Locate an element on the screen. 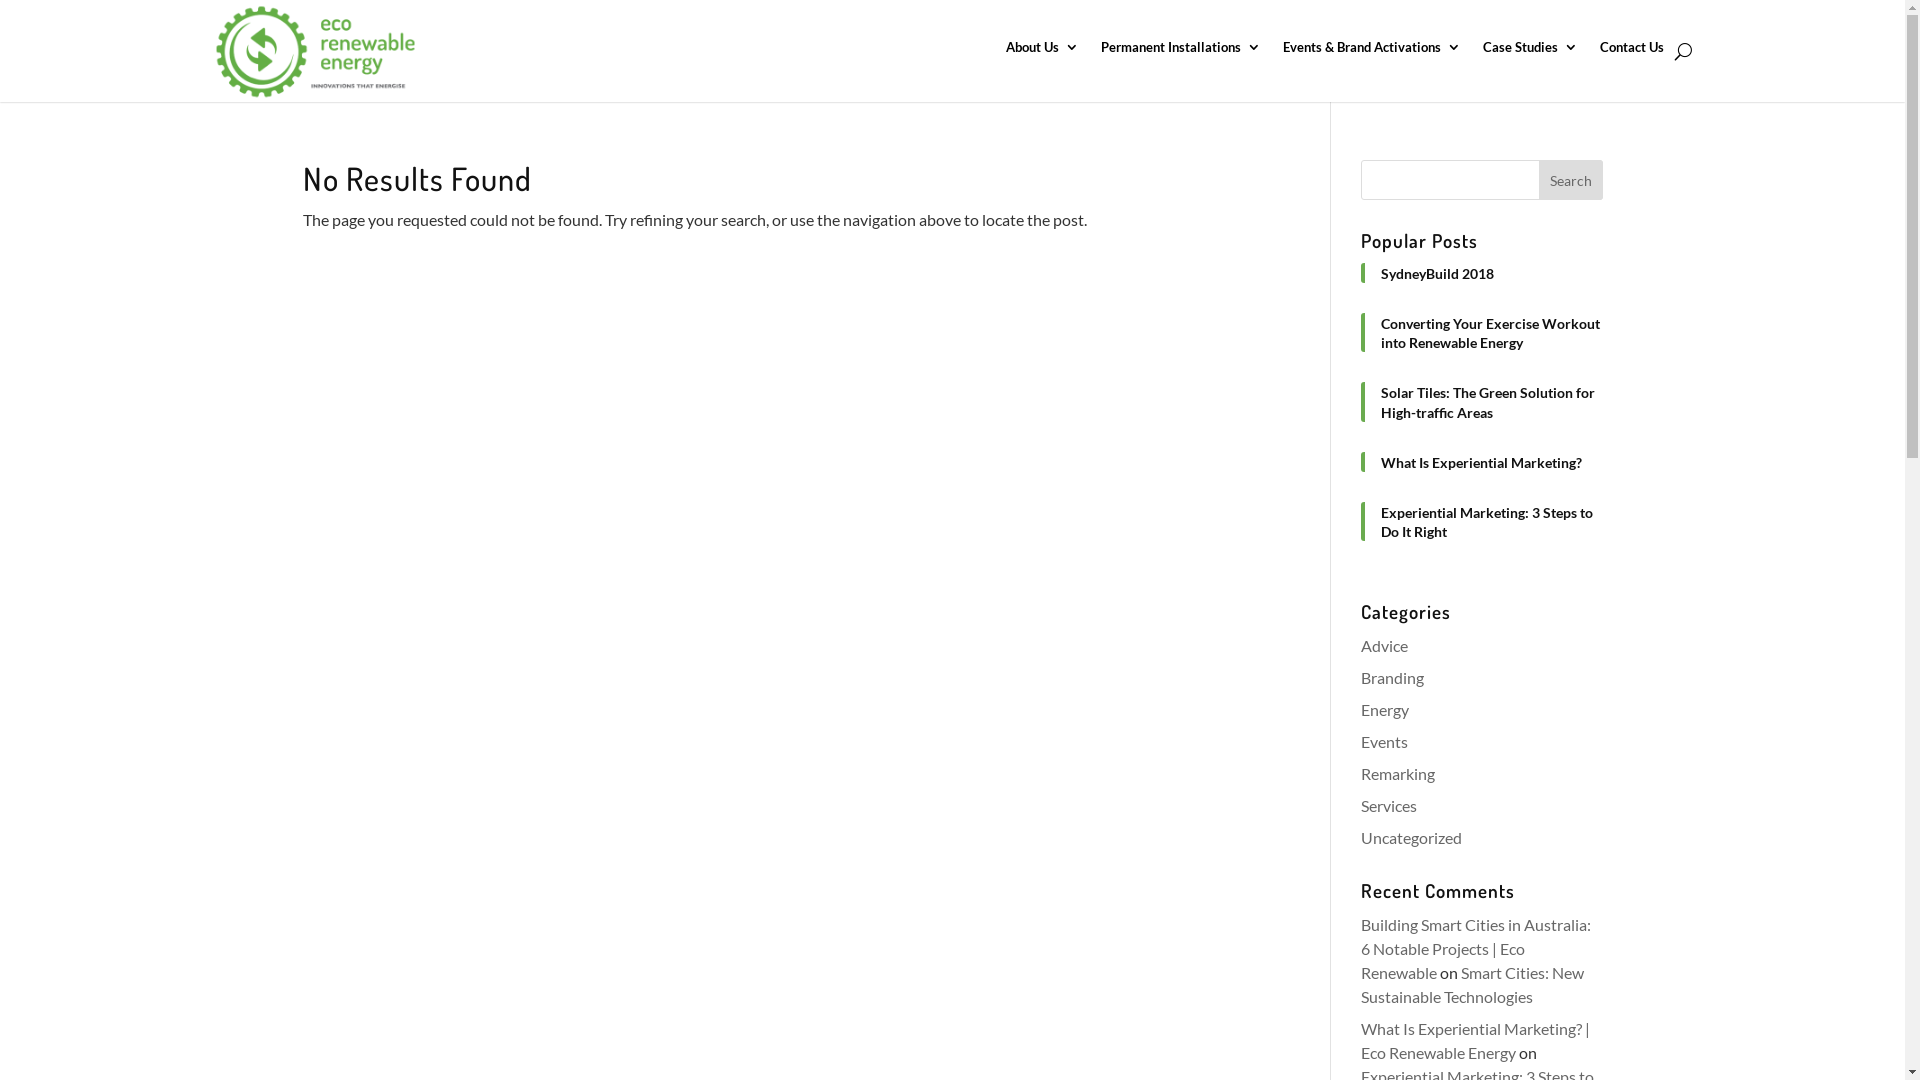 The image size is (1920, 1080). Uncategorized is located at coordinates (1412, 838).